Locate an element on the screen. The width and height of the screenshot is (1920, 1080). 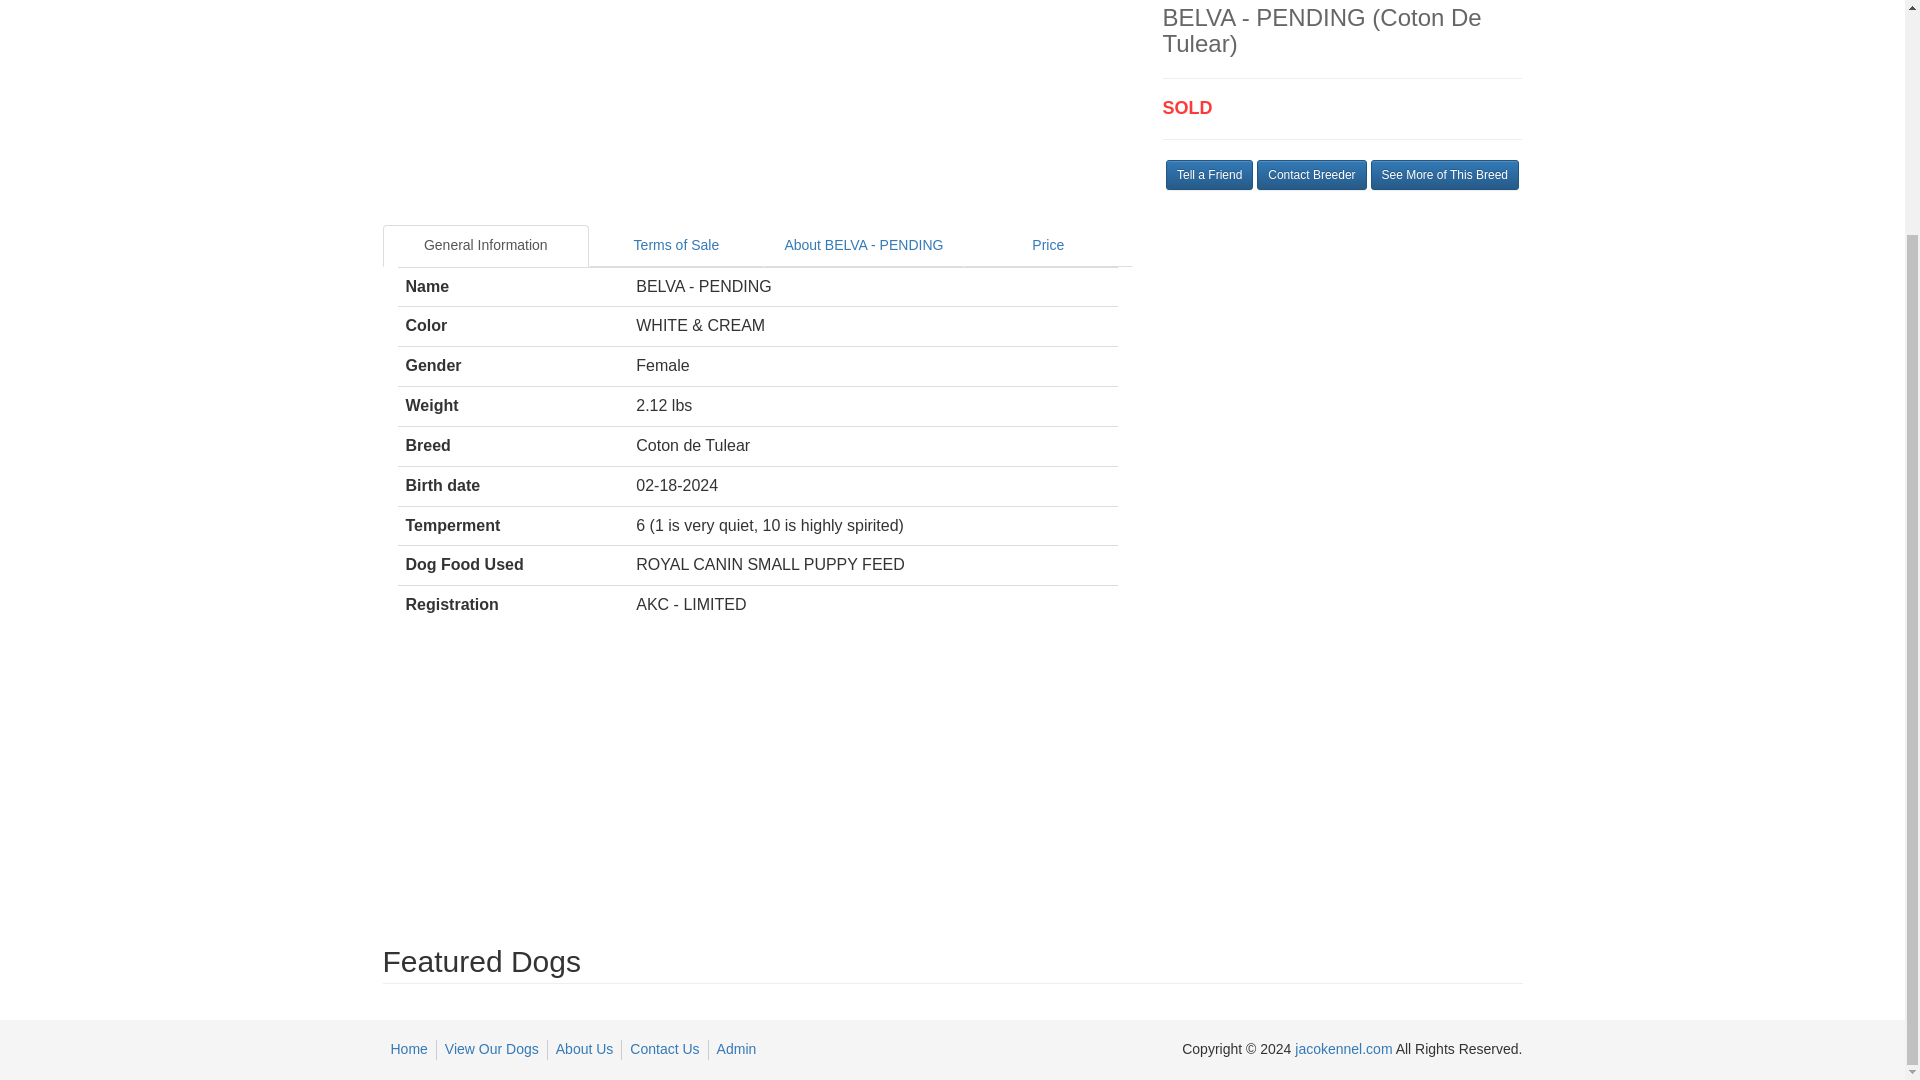
Contact Breeder is located at coordinates (1311, 174).